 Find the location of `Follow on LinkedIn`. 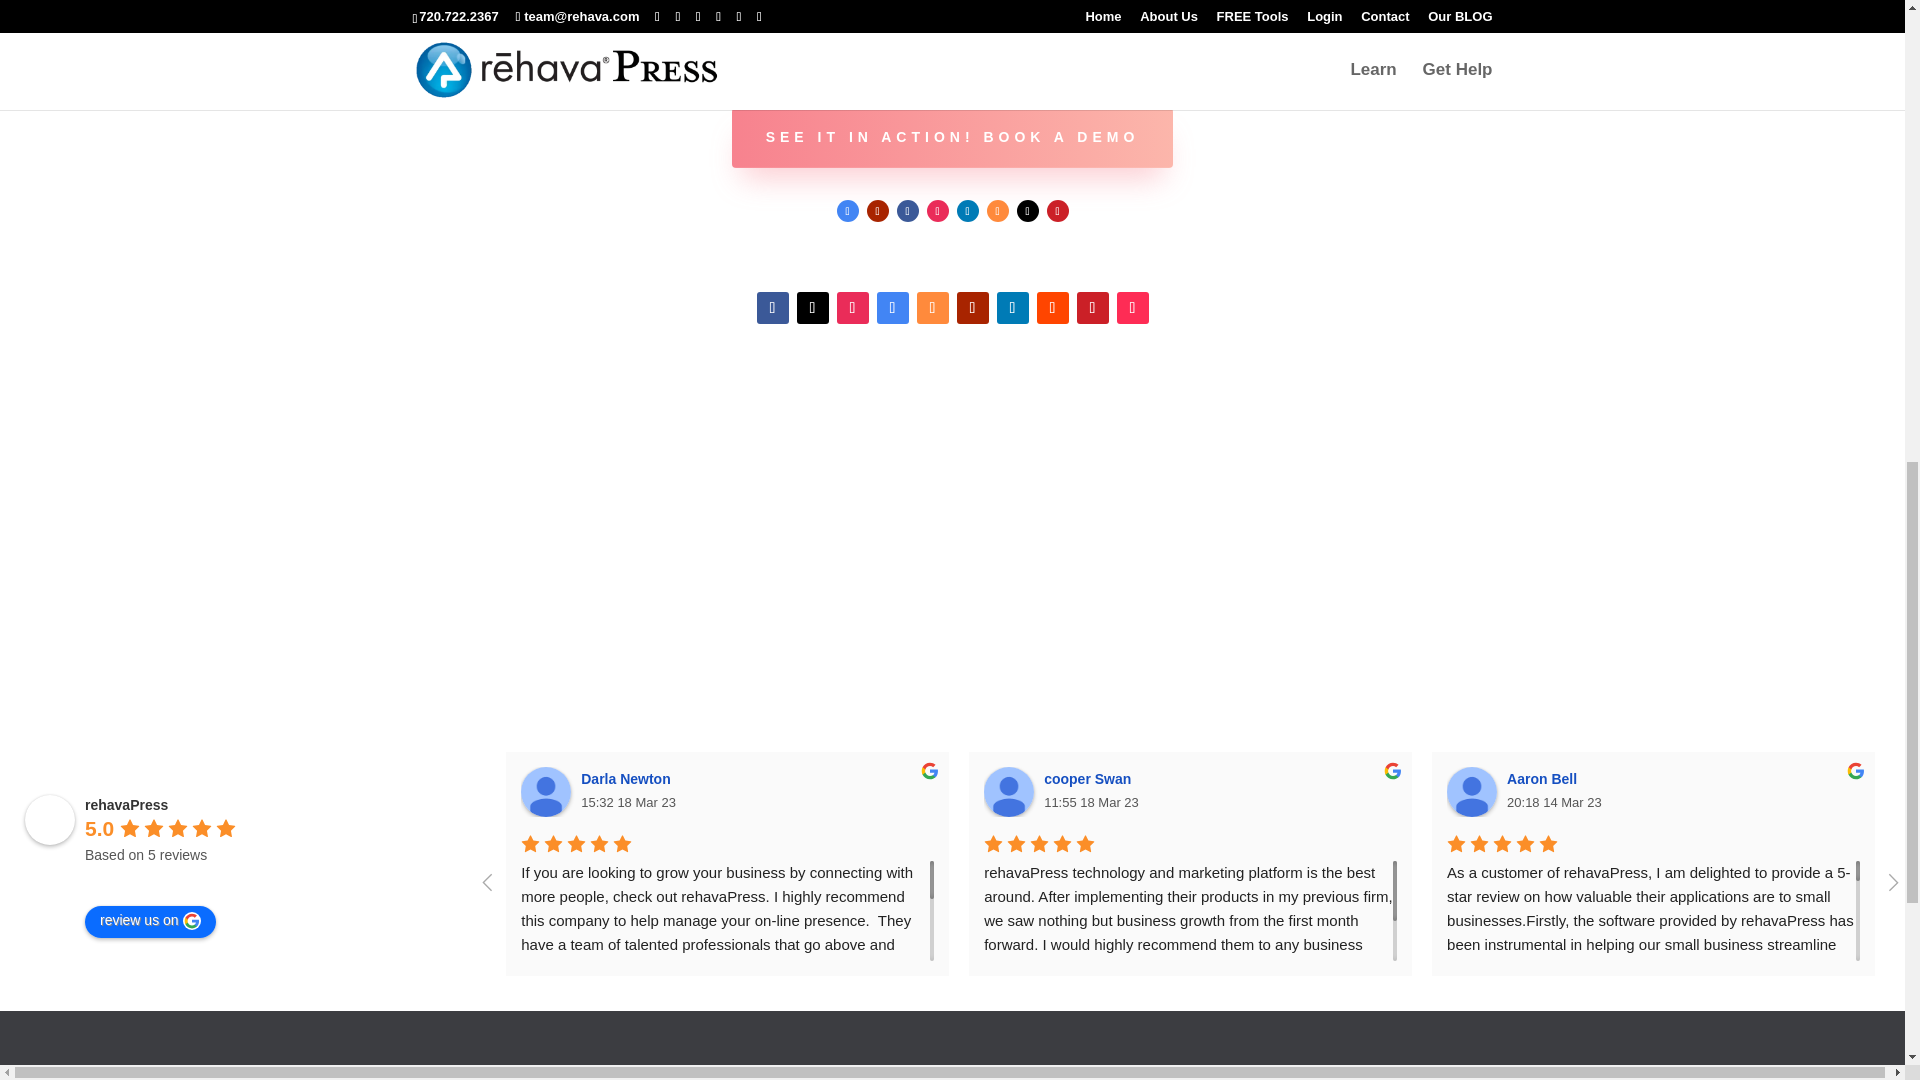

Follow on LinkedIn is located at coordinates (966, 210).